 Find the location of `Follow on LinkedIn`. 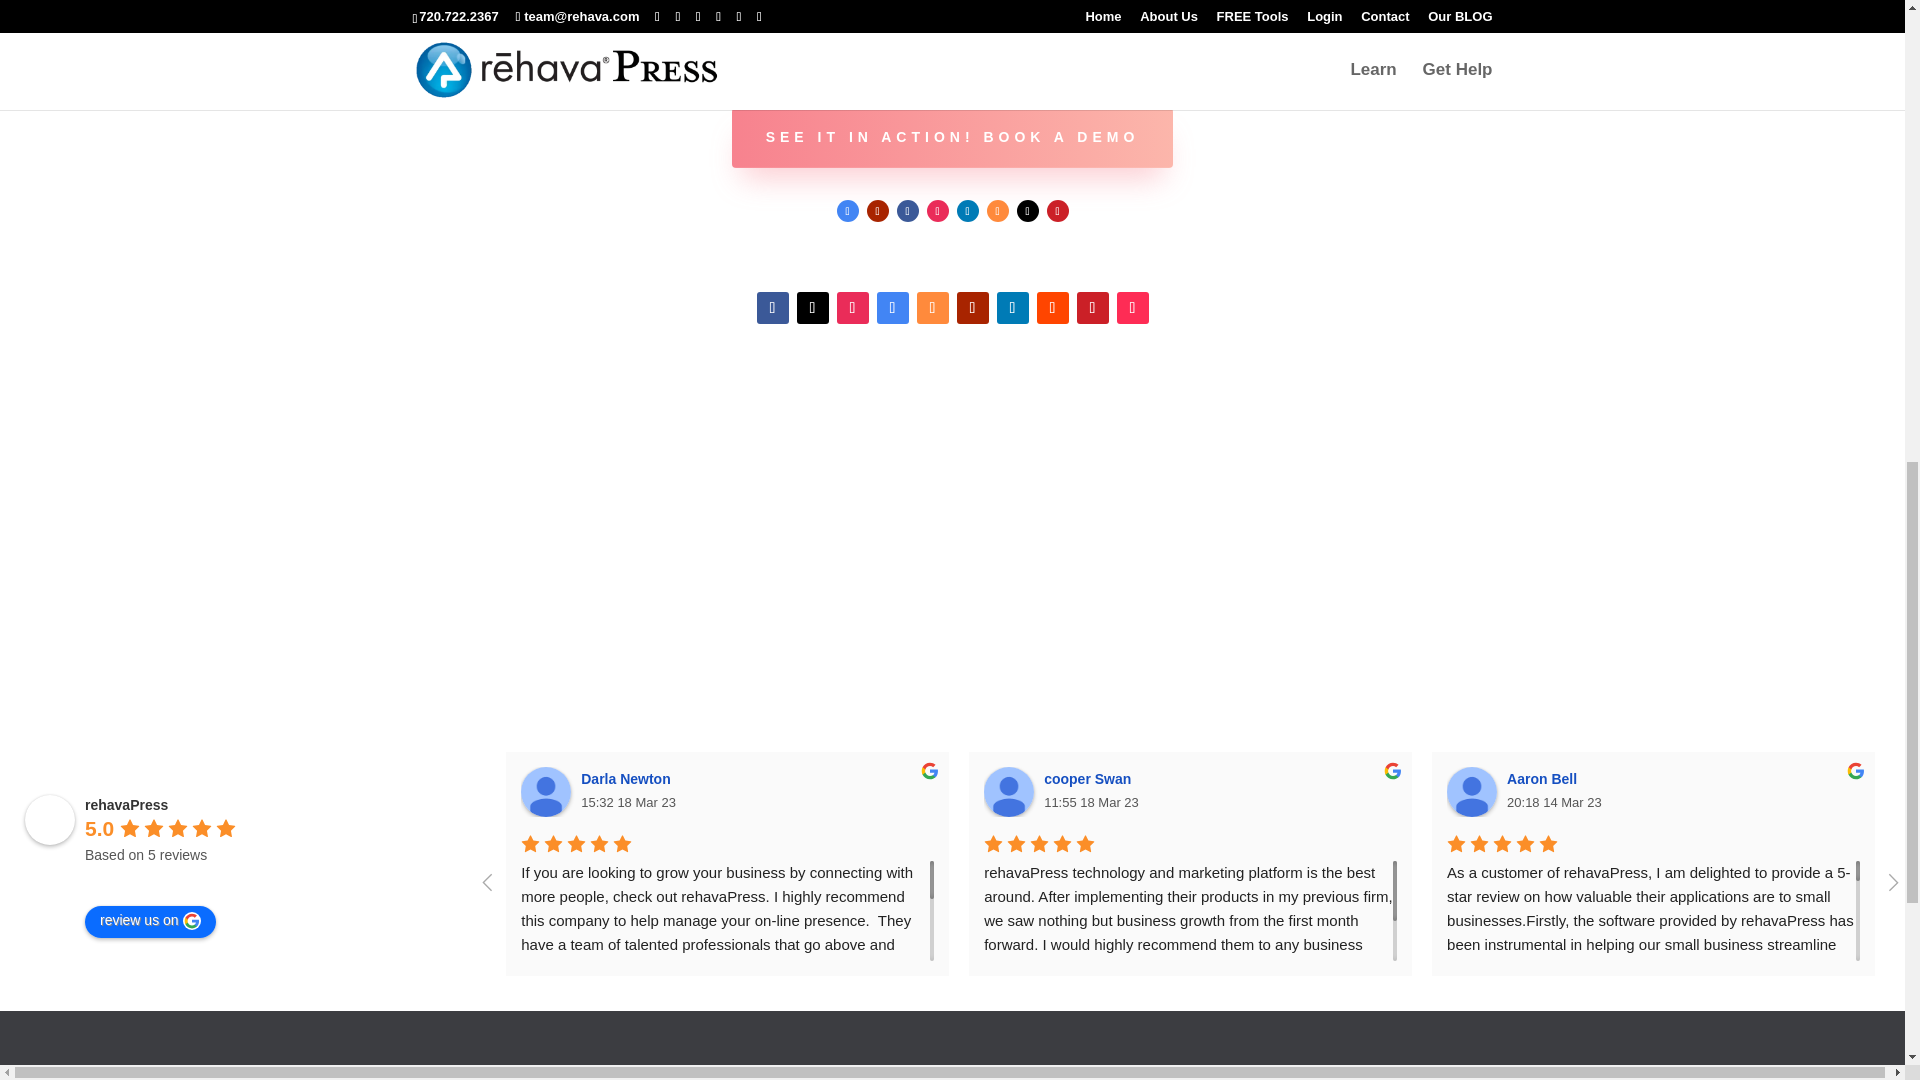

Follow on LinkedIn is located at coordinates (966, 210).